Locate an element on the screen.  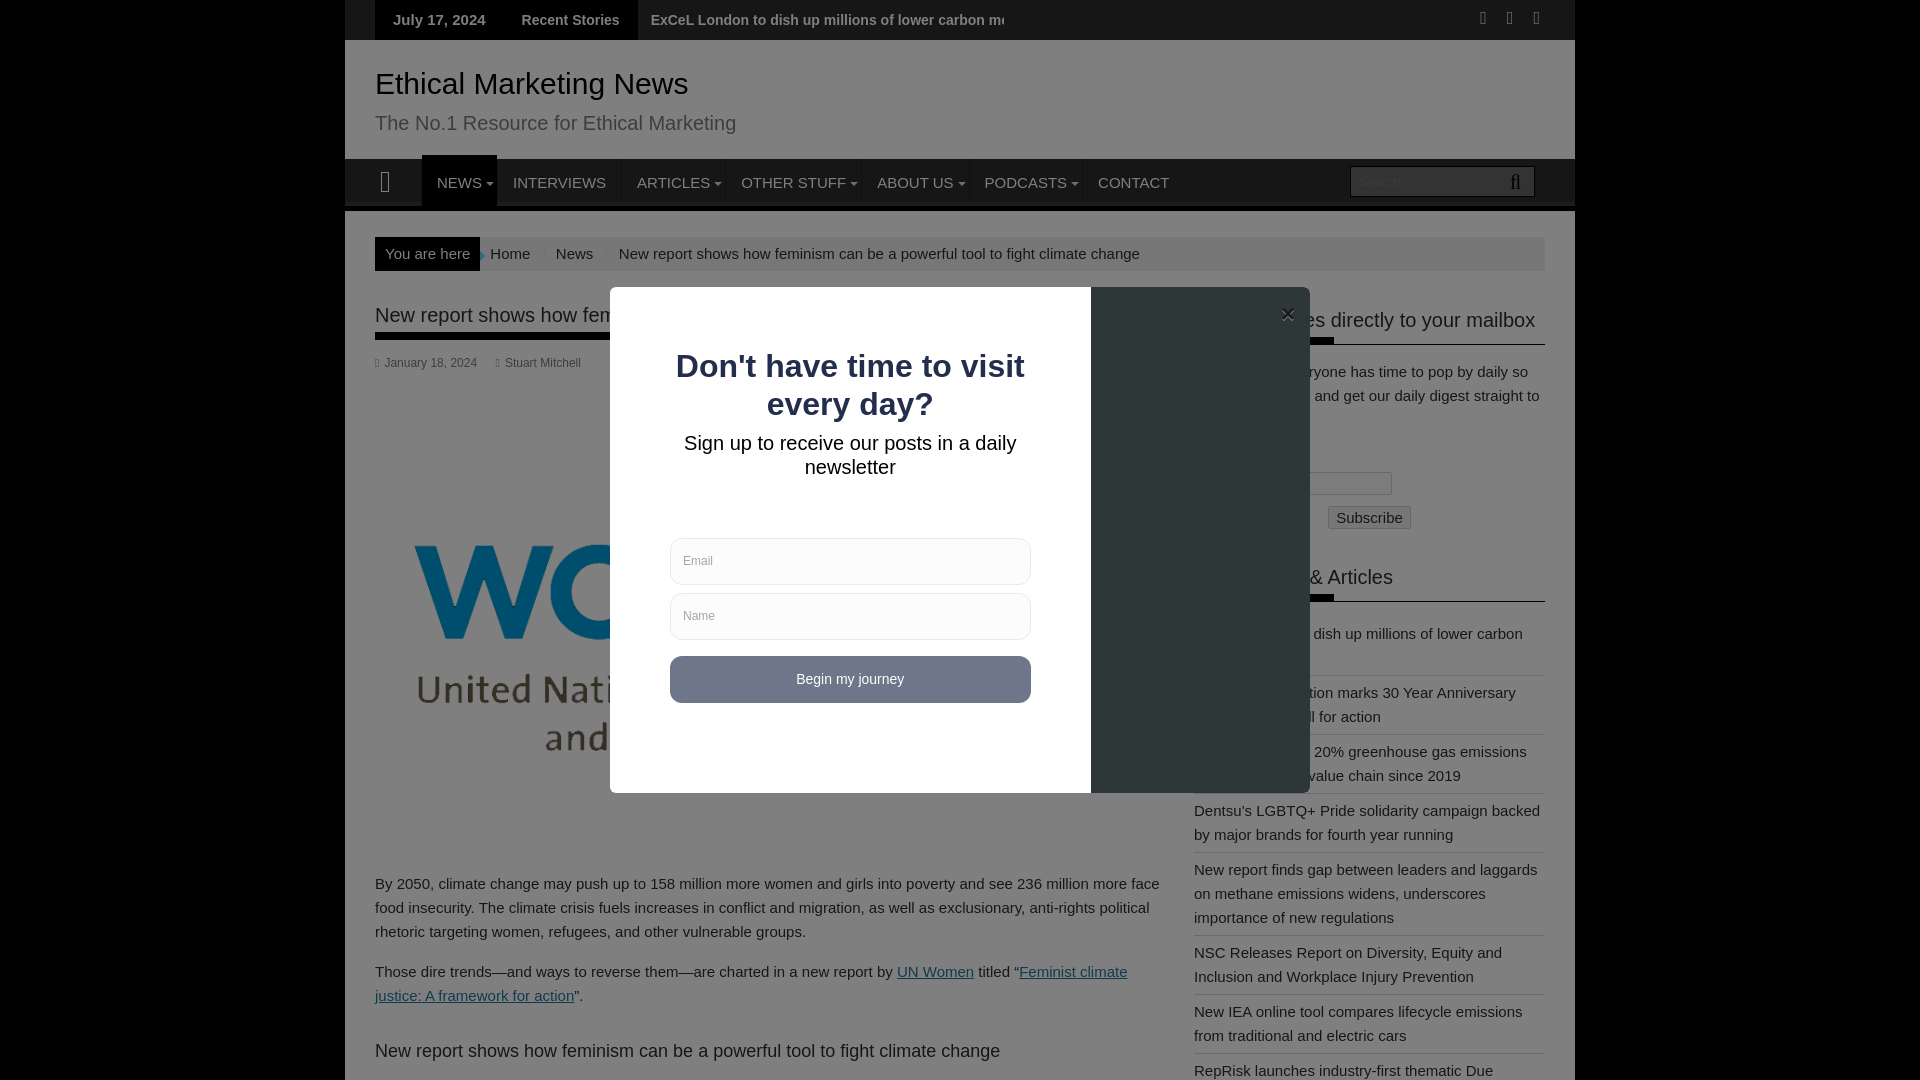
ARTICLES is located at coordinates (674, 182).